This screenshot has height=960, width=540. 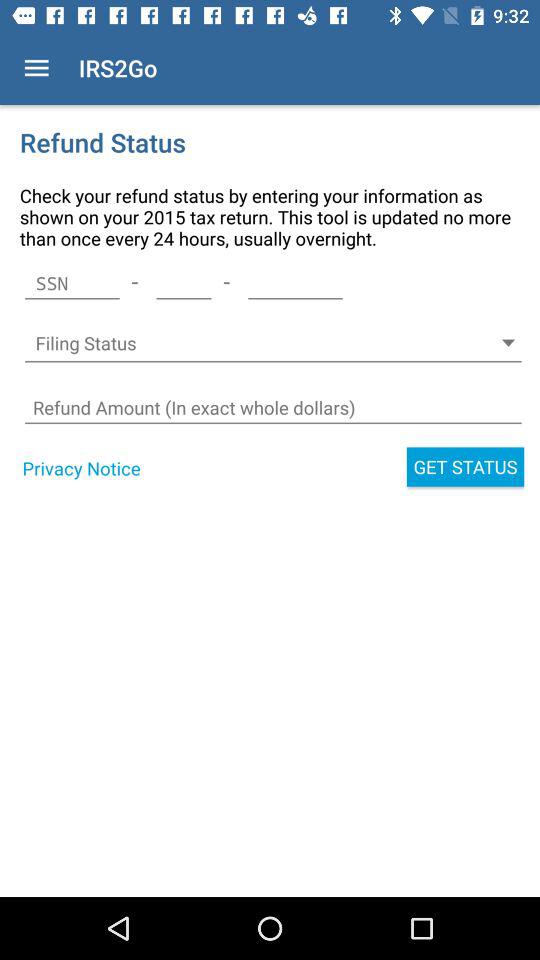 I want to click on press the icon to the right of the - icon, so click(x=184, y=283).